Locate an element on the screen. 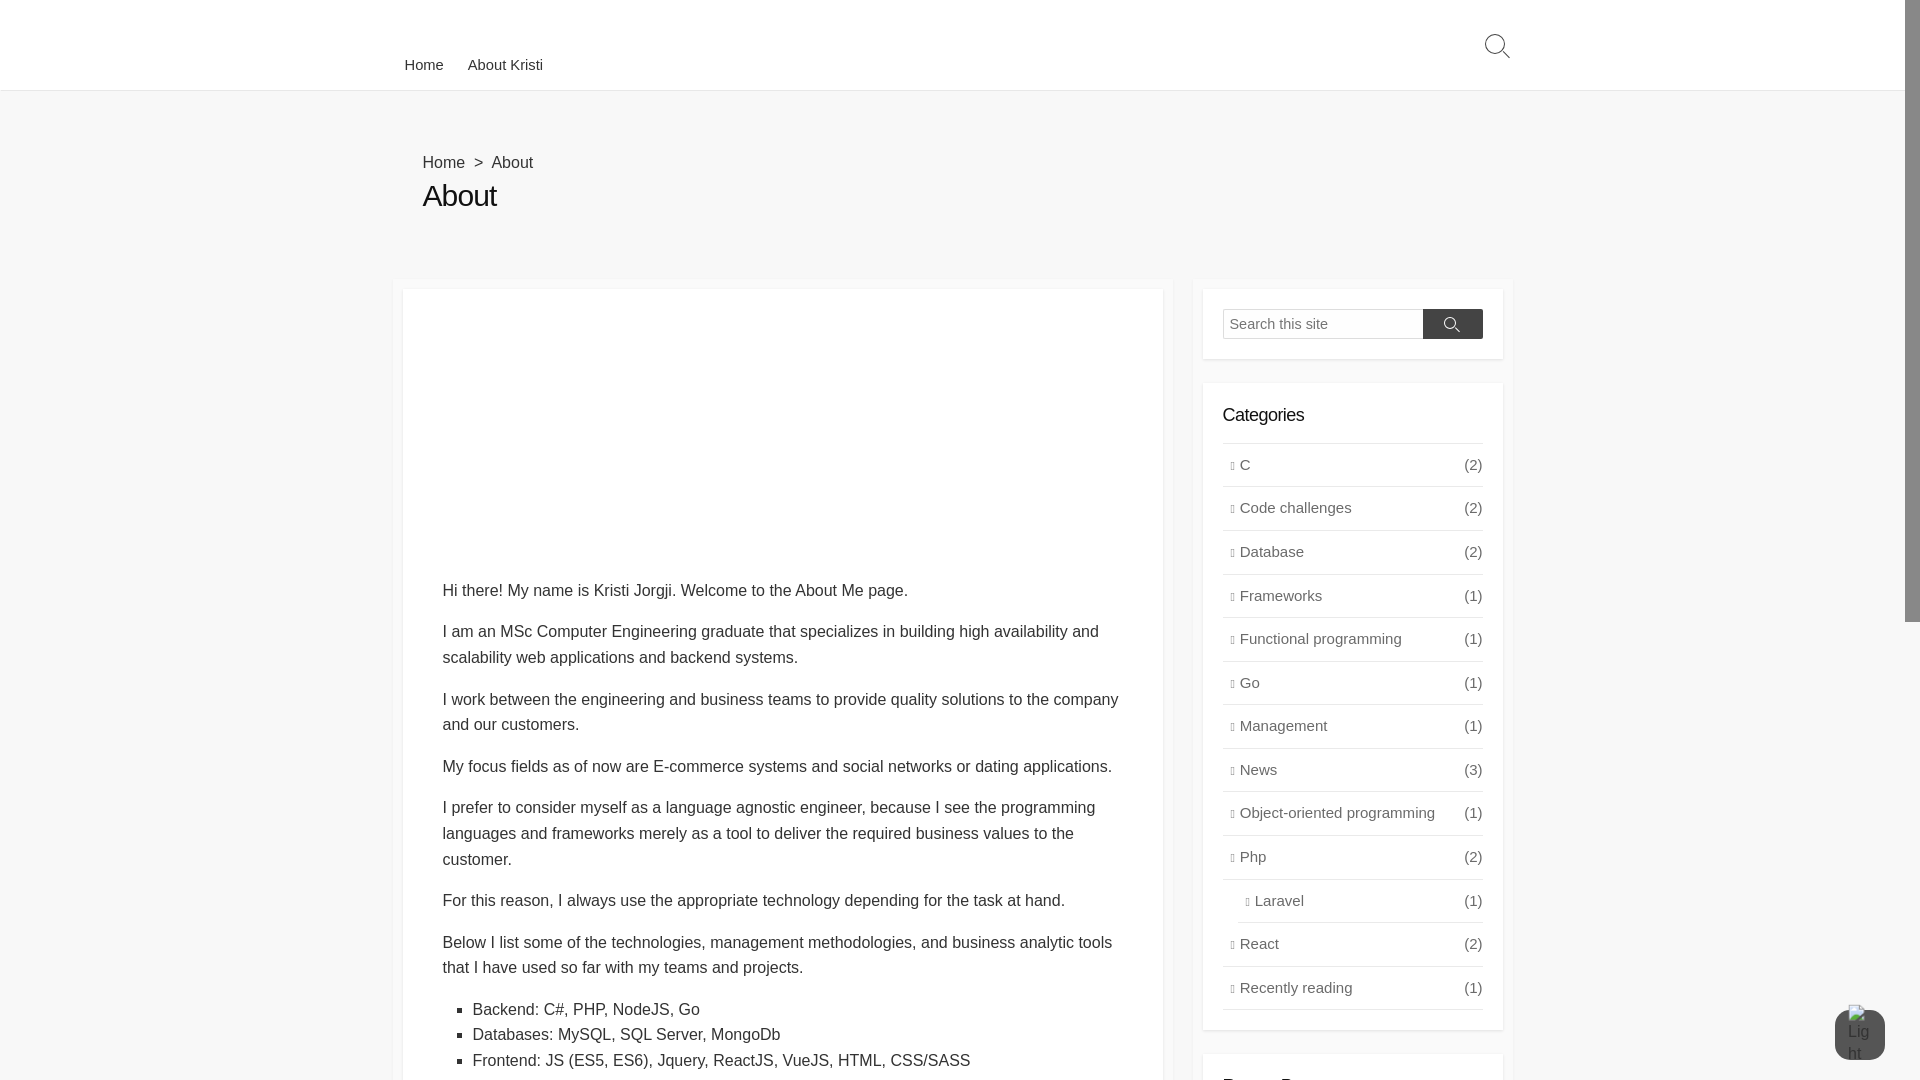 This screenshot has width=1920, height=1080. About Kristi is located at coordinates (505, 64).